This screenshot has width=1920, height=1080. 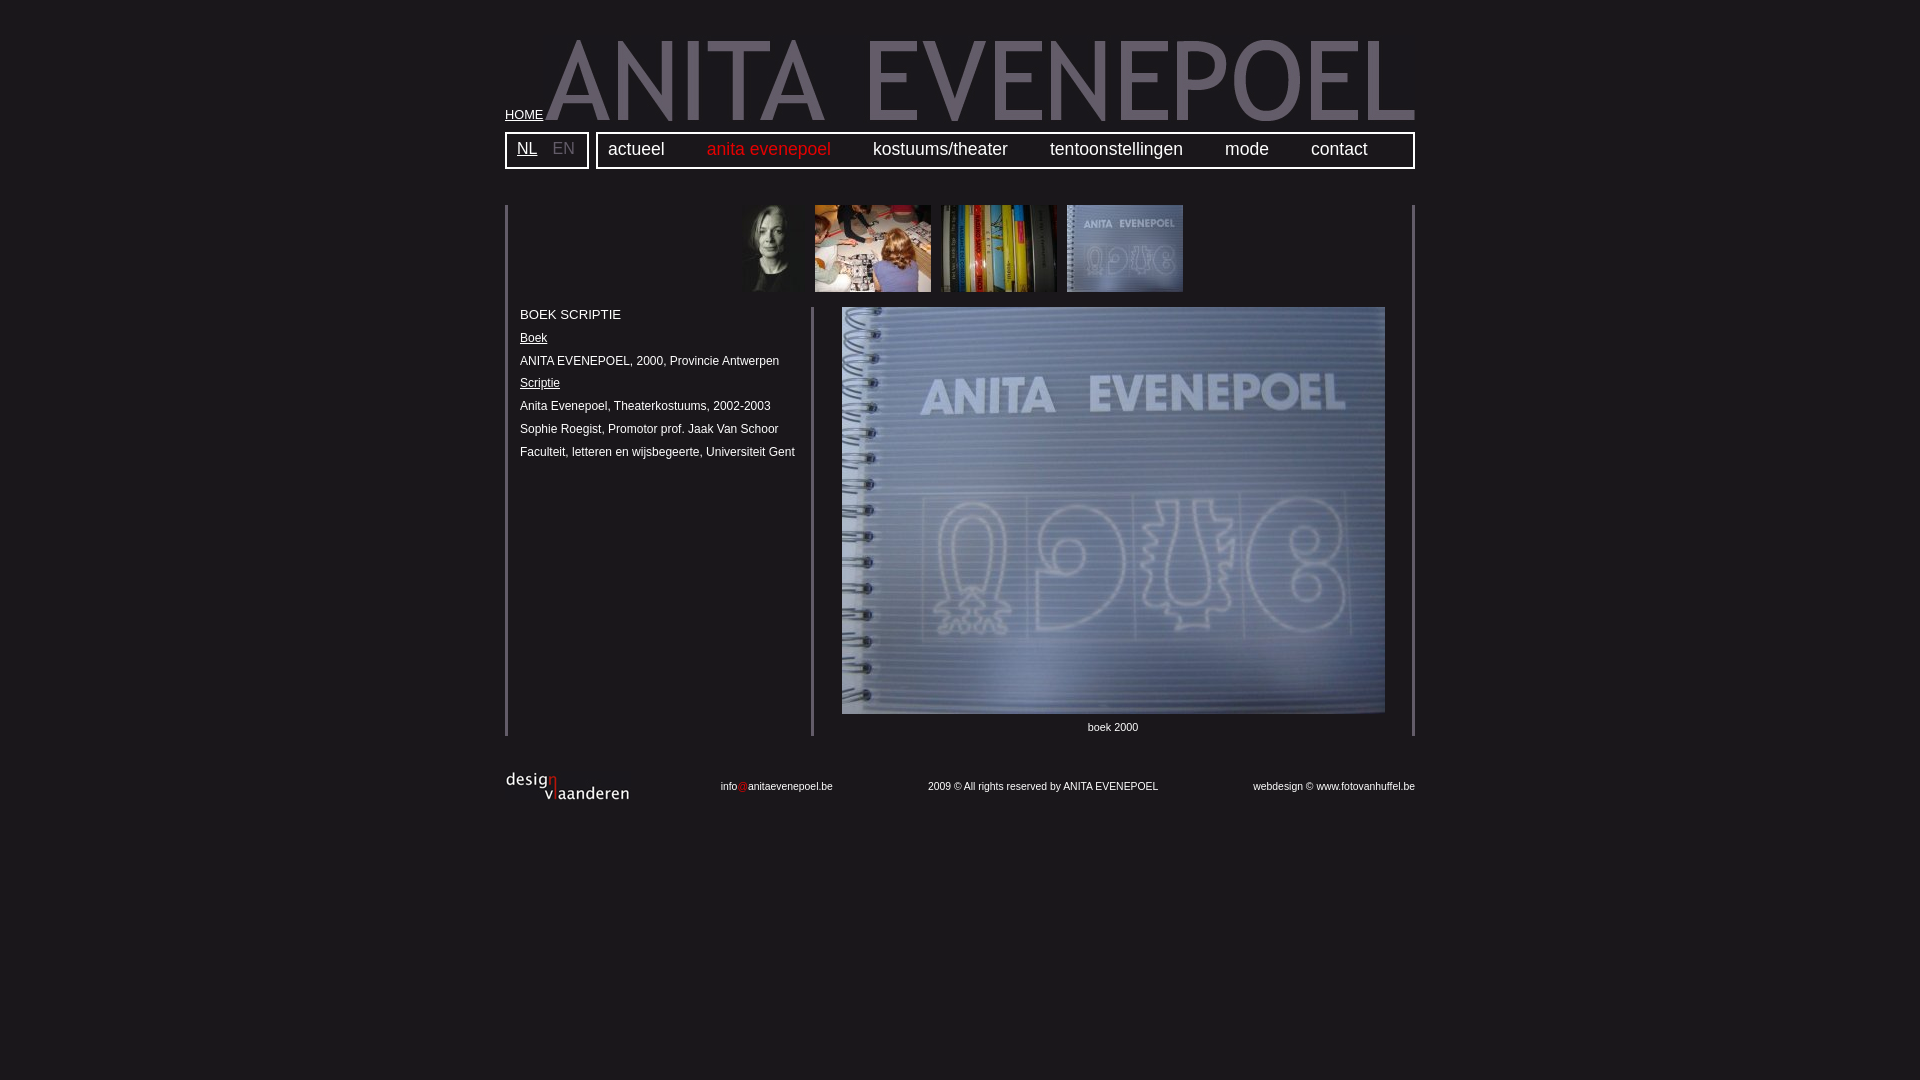 I want to click on Anita Evenepoel, so click(x=979, y=84).